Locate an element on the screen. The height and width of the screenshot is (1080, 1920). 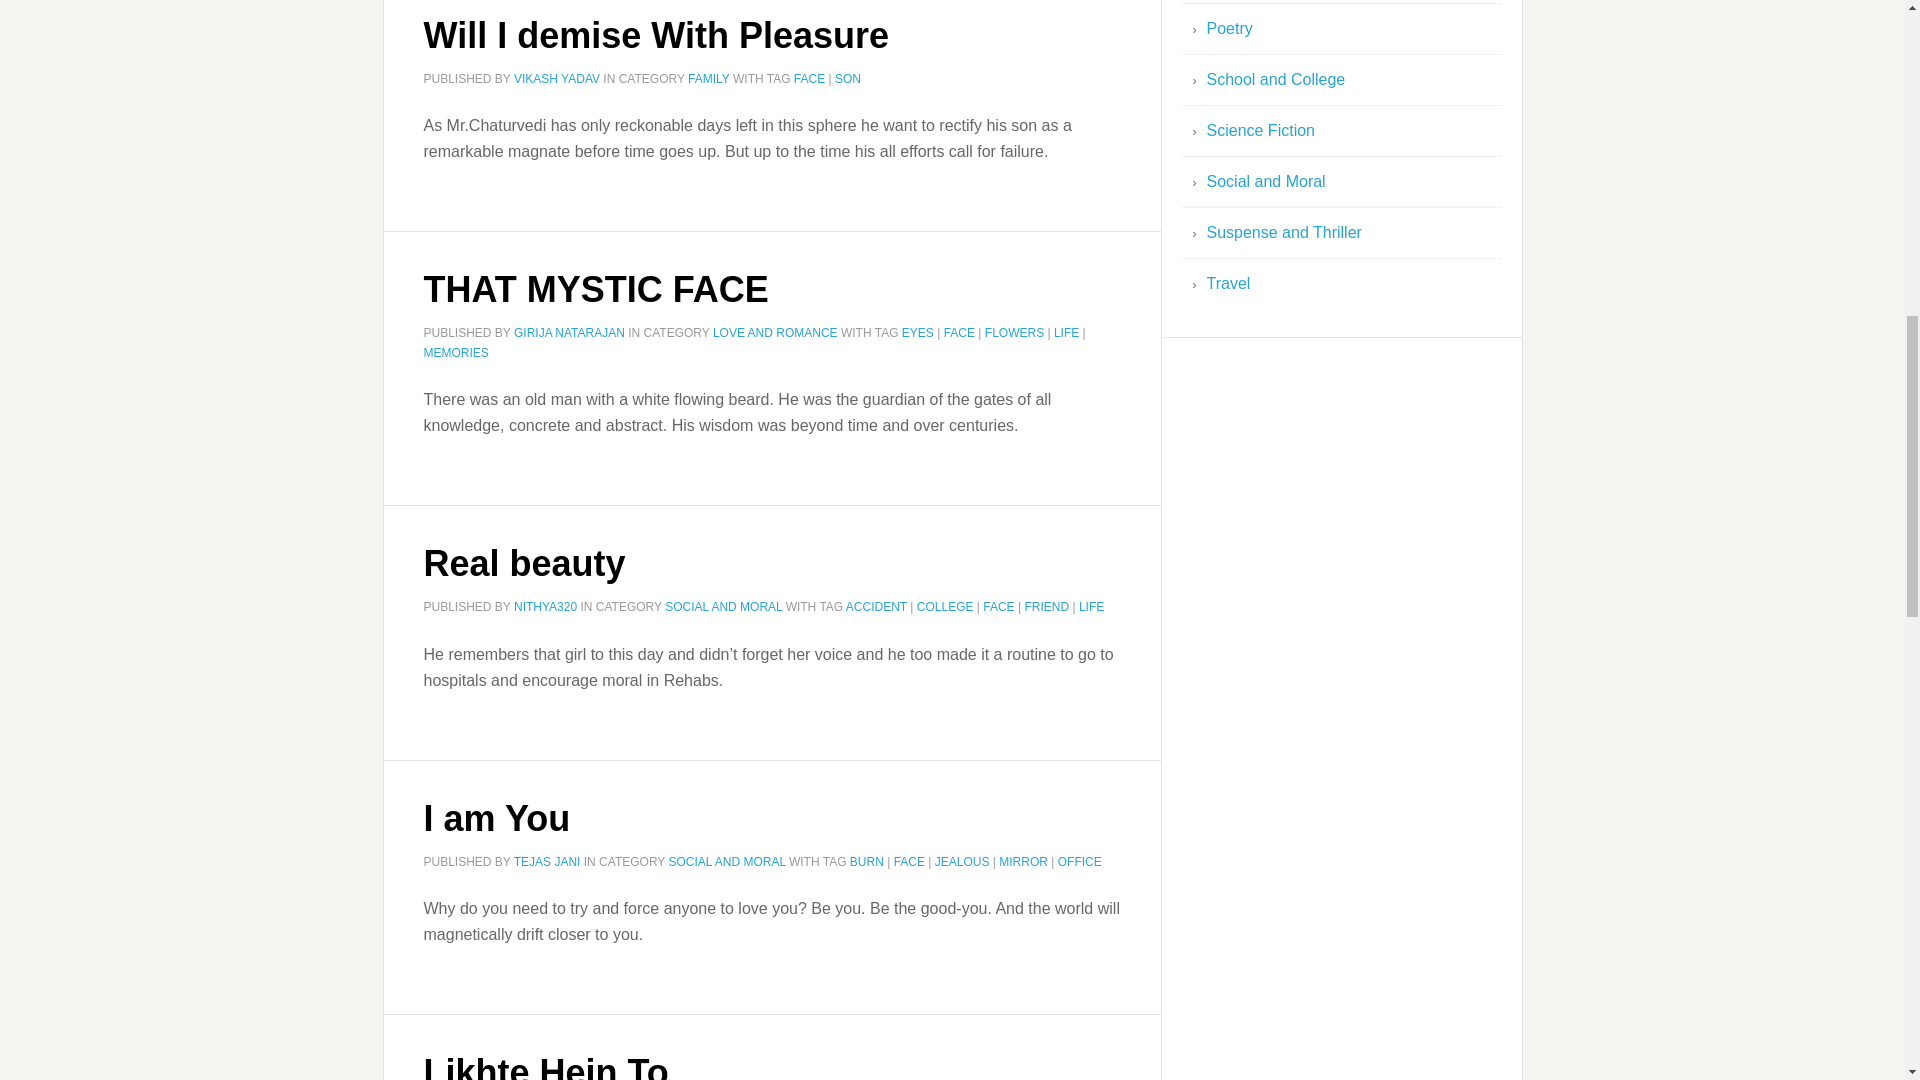
LOVE AND ROMANCE is located at coordinates (774, 333).